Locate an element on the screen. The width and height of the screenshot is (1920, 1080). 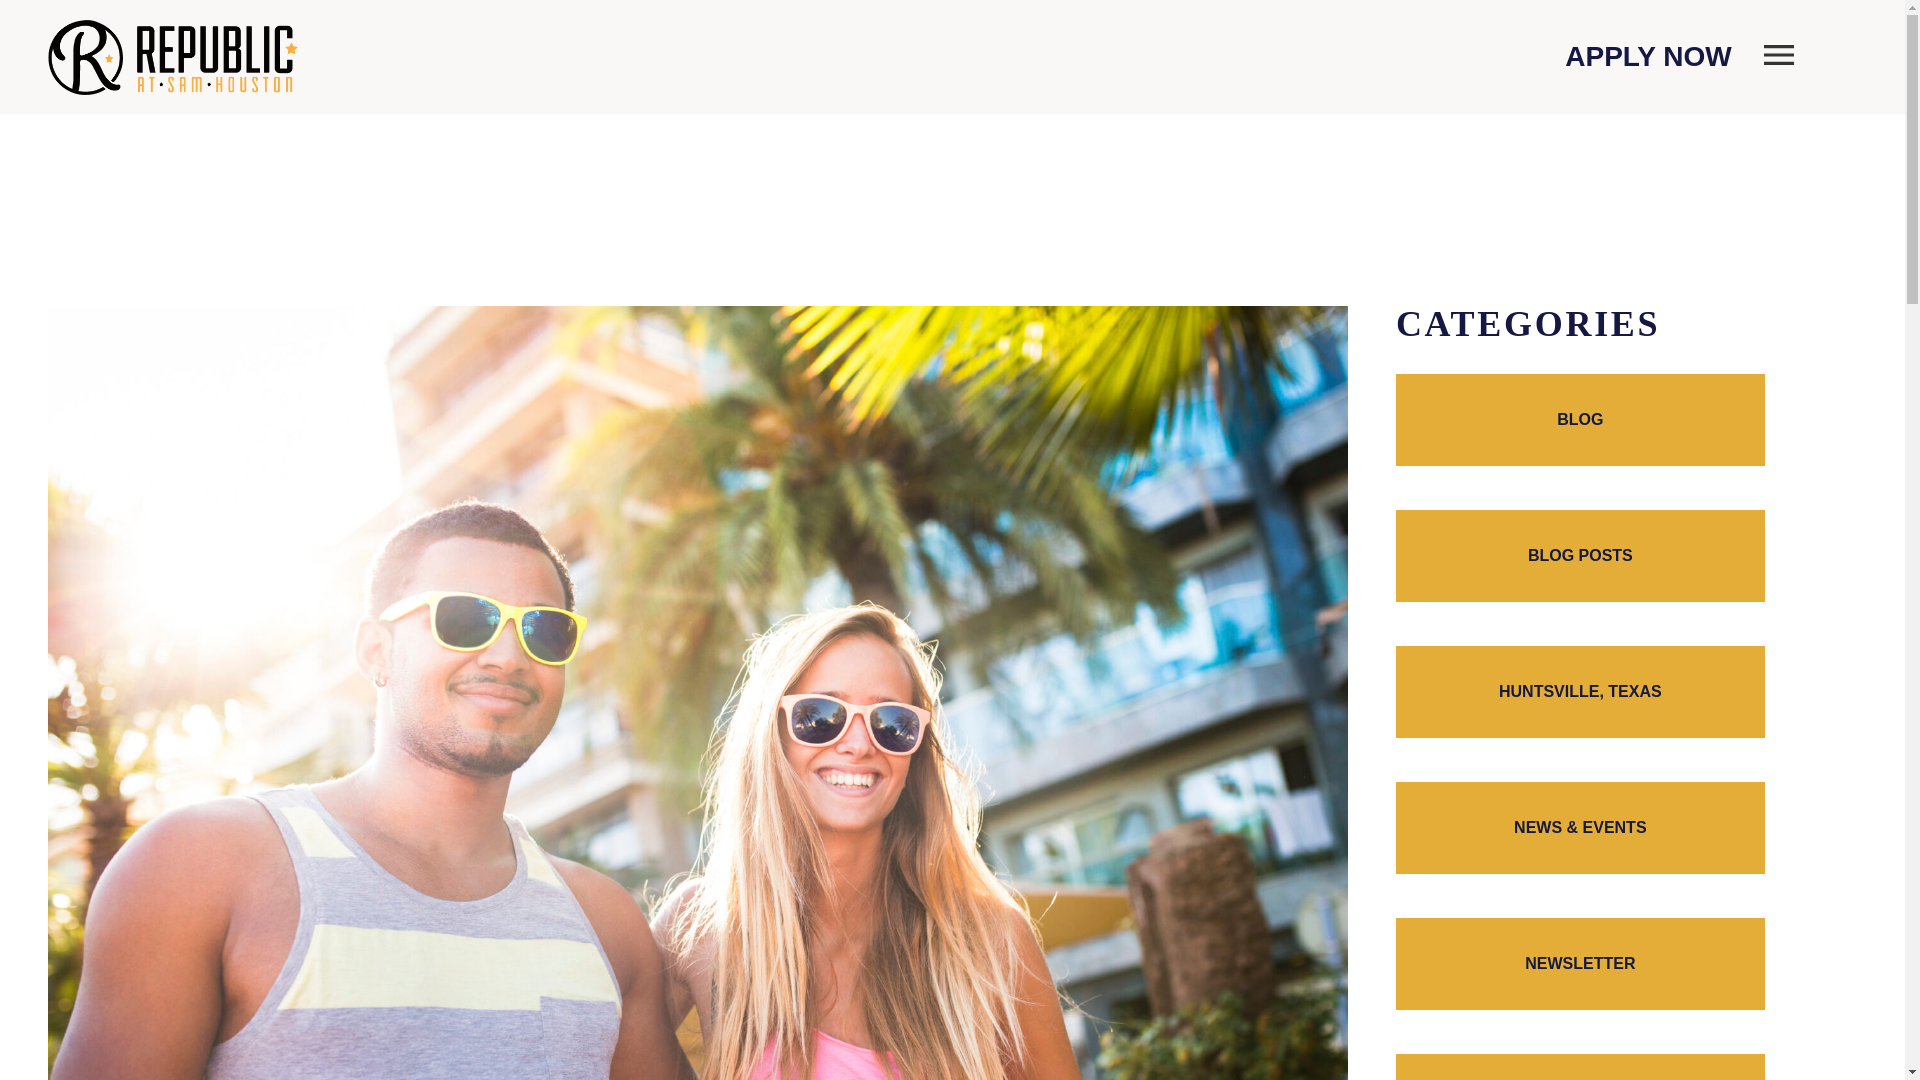
NEWSLETTER is located at coordinates (1580, 964).